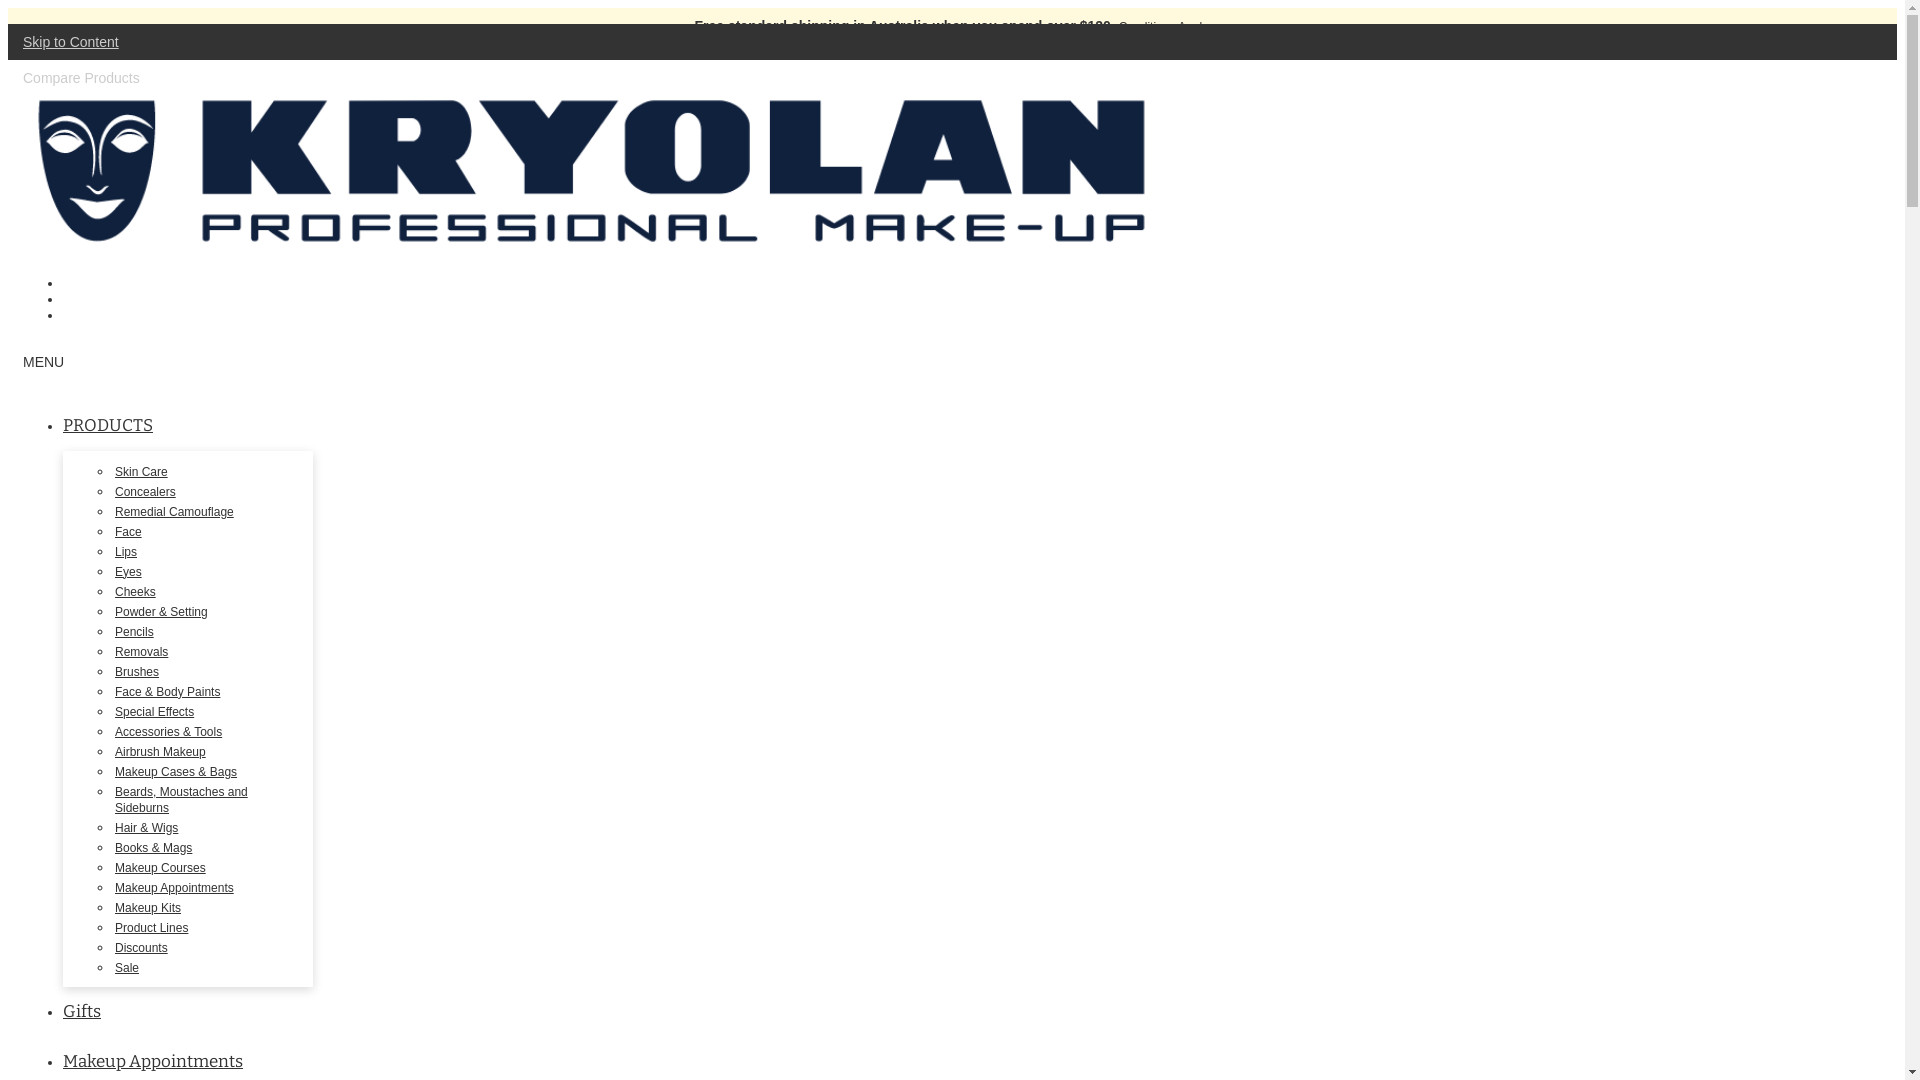 The image size is (1920, 1080). Describe the element at coordinates (71, 42) in the screenshot. I see `Skip to Content` at that location.